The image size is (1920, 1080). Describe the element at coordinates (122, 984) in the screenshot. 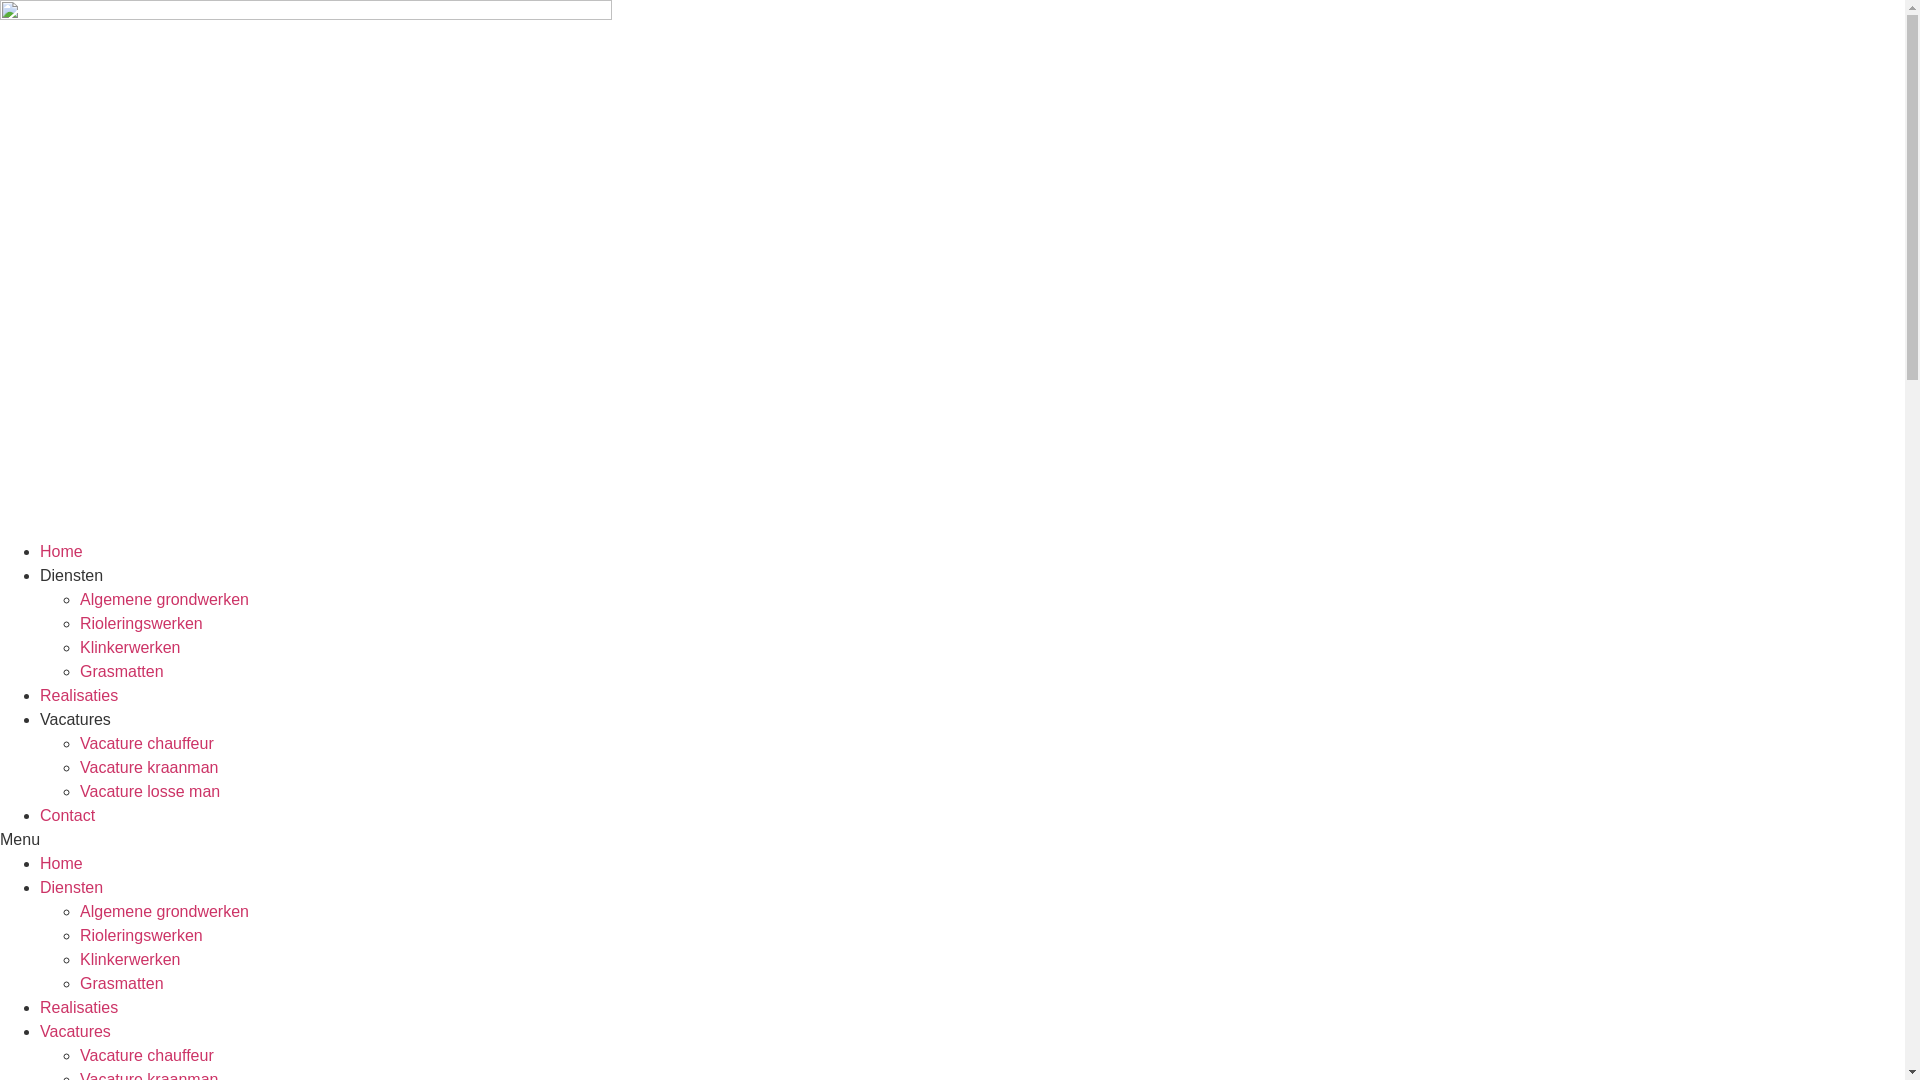

I see `Grasmatten` at that location.